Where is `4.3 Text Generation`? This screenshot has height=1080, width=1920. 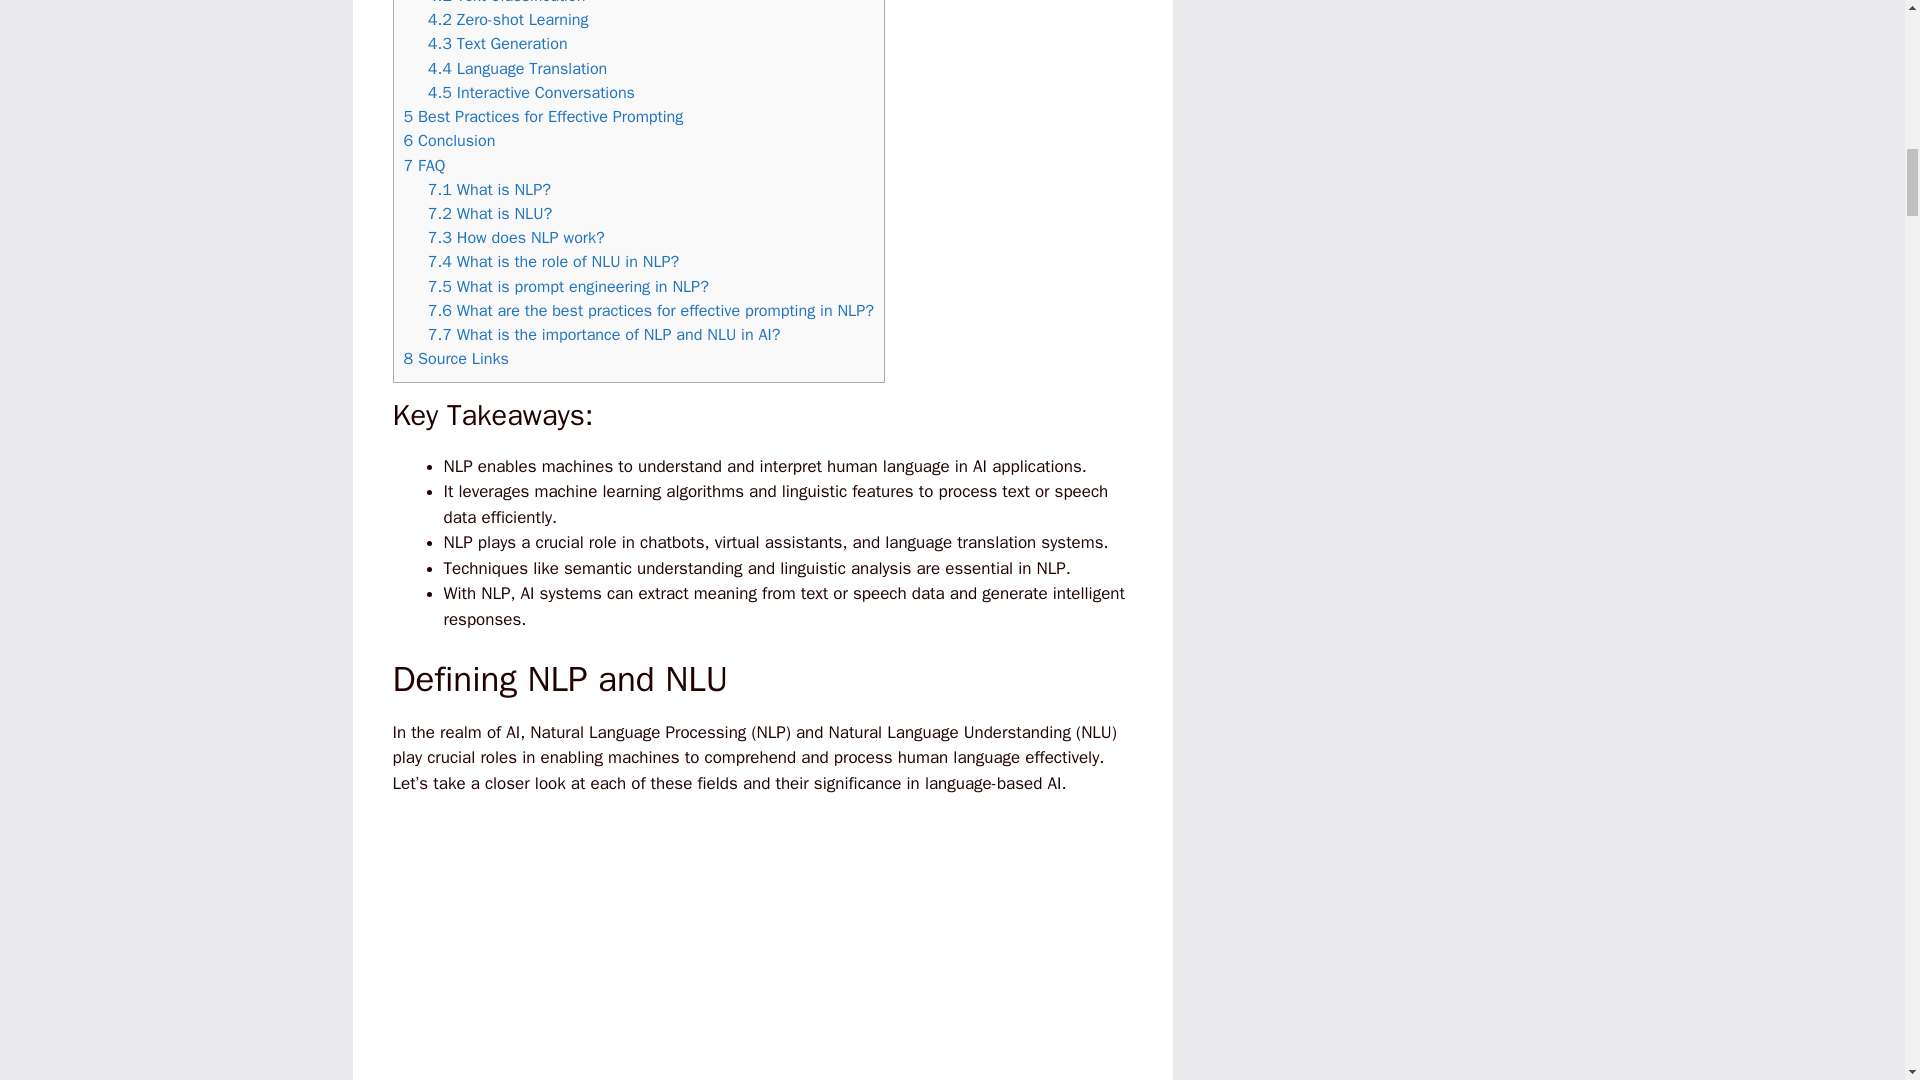
4.3 Text Generation is located at coordinates (498, 44).